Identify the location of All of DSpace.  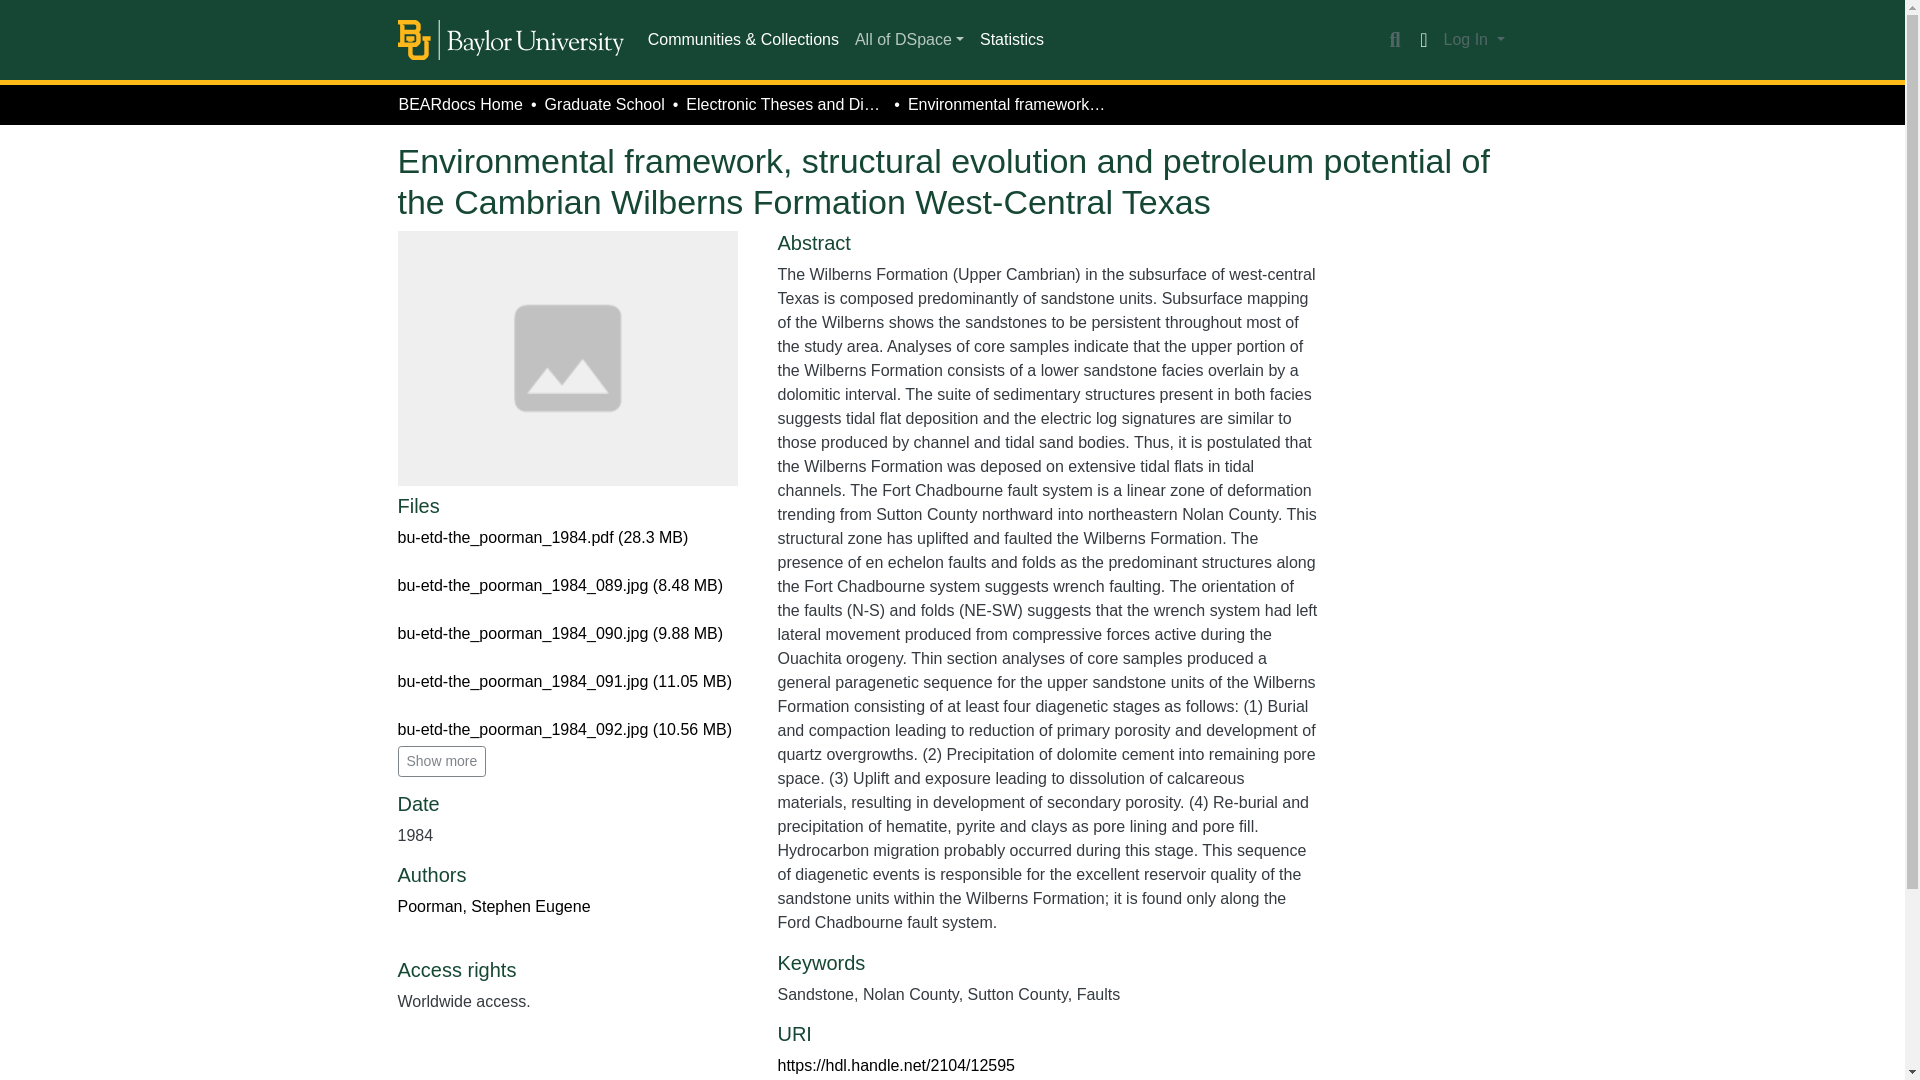
(908, 40).